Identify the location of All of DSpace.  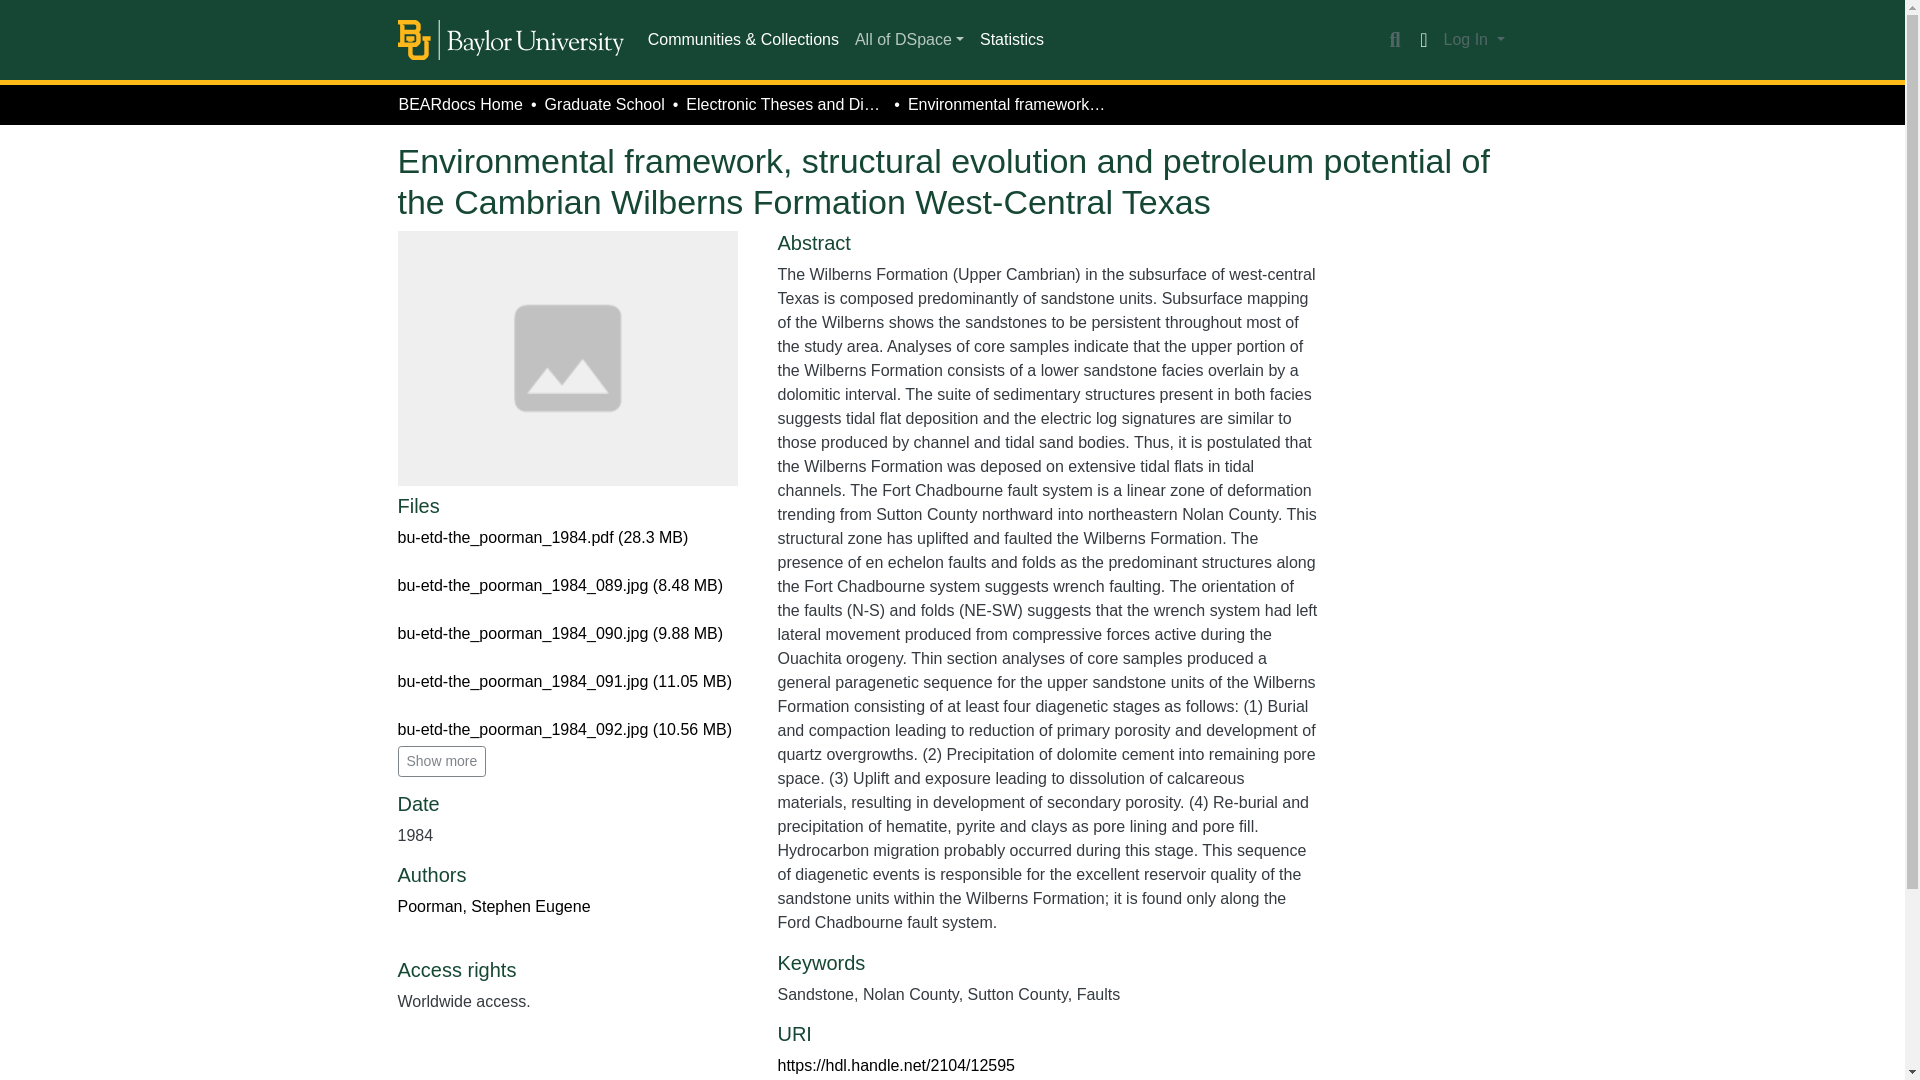
(908, 40).